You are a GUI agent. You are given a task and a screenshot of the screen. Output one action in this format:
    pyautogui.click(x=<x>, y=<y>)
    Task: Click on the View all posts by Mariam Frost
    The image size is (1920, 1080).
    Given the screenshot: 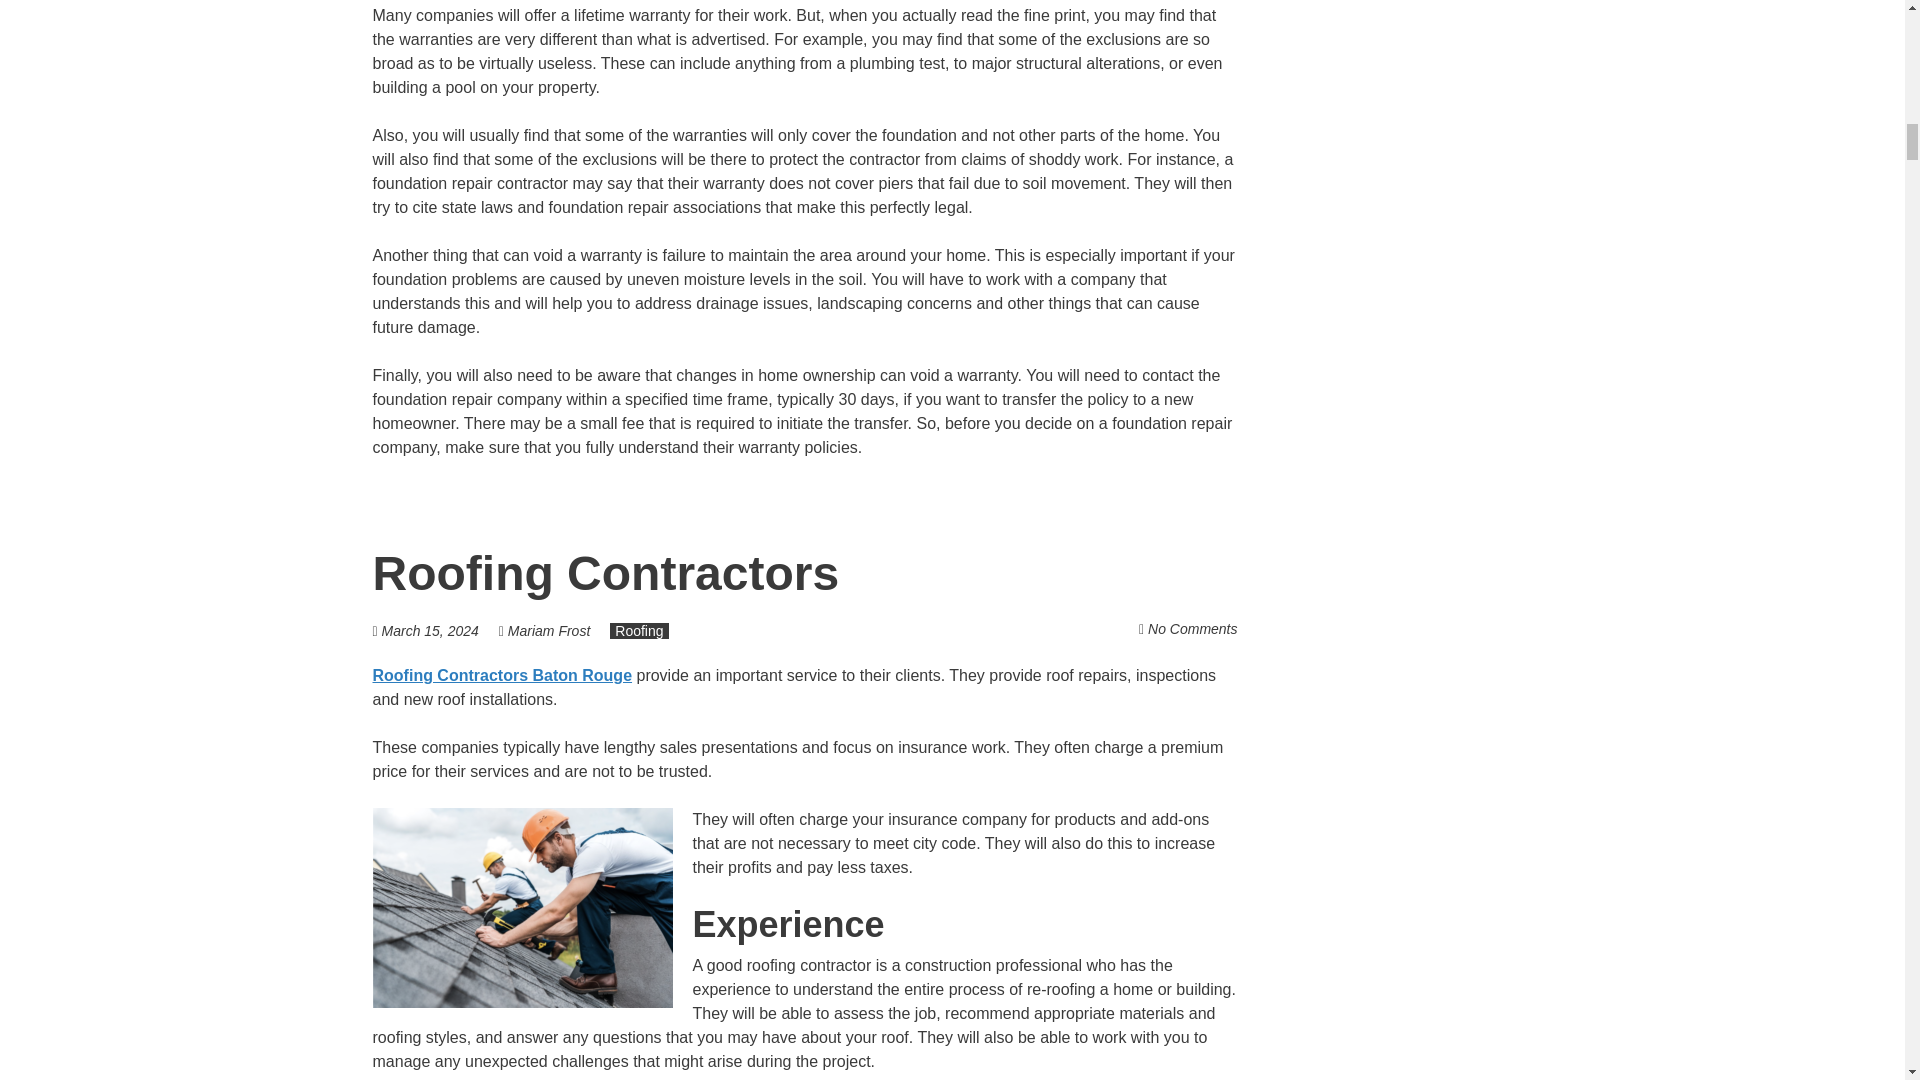 What is the action you would take?
    pyautogui.click(x=548, y=631)
    